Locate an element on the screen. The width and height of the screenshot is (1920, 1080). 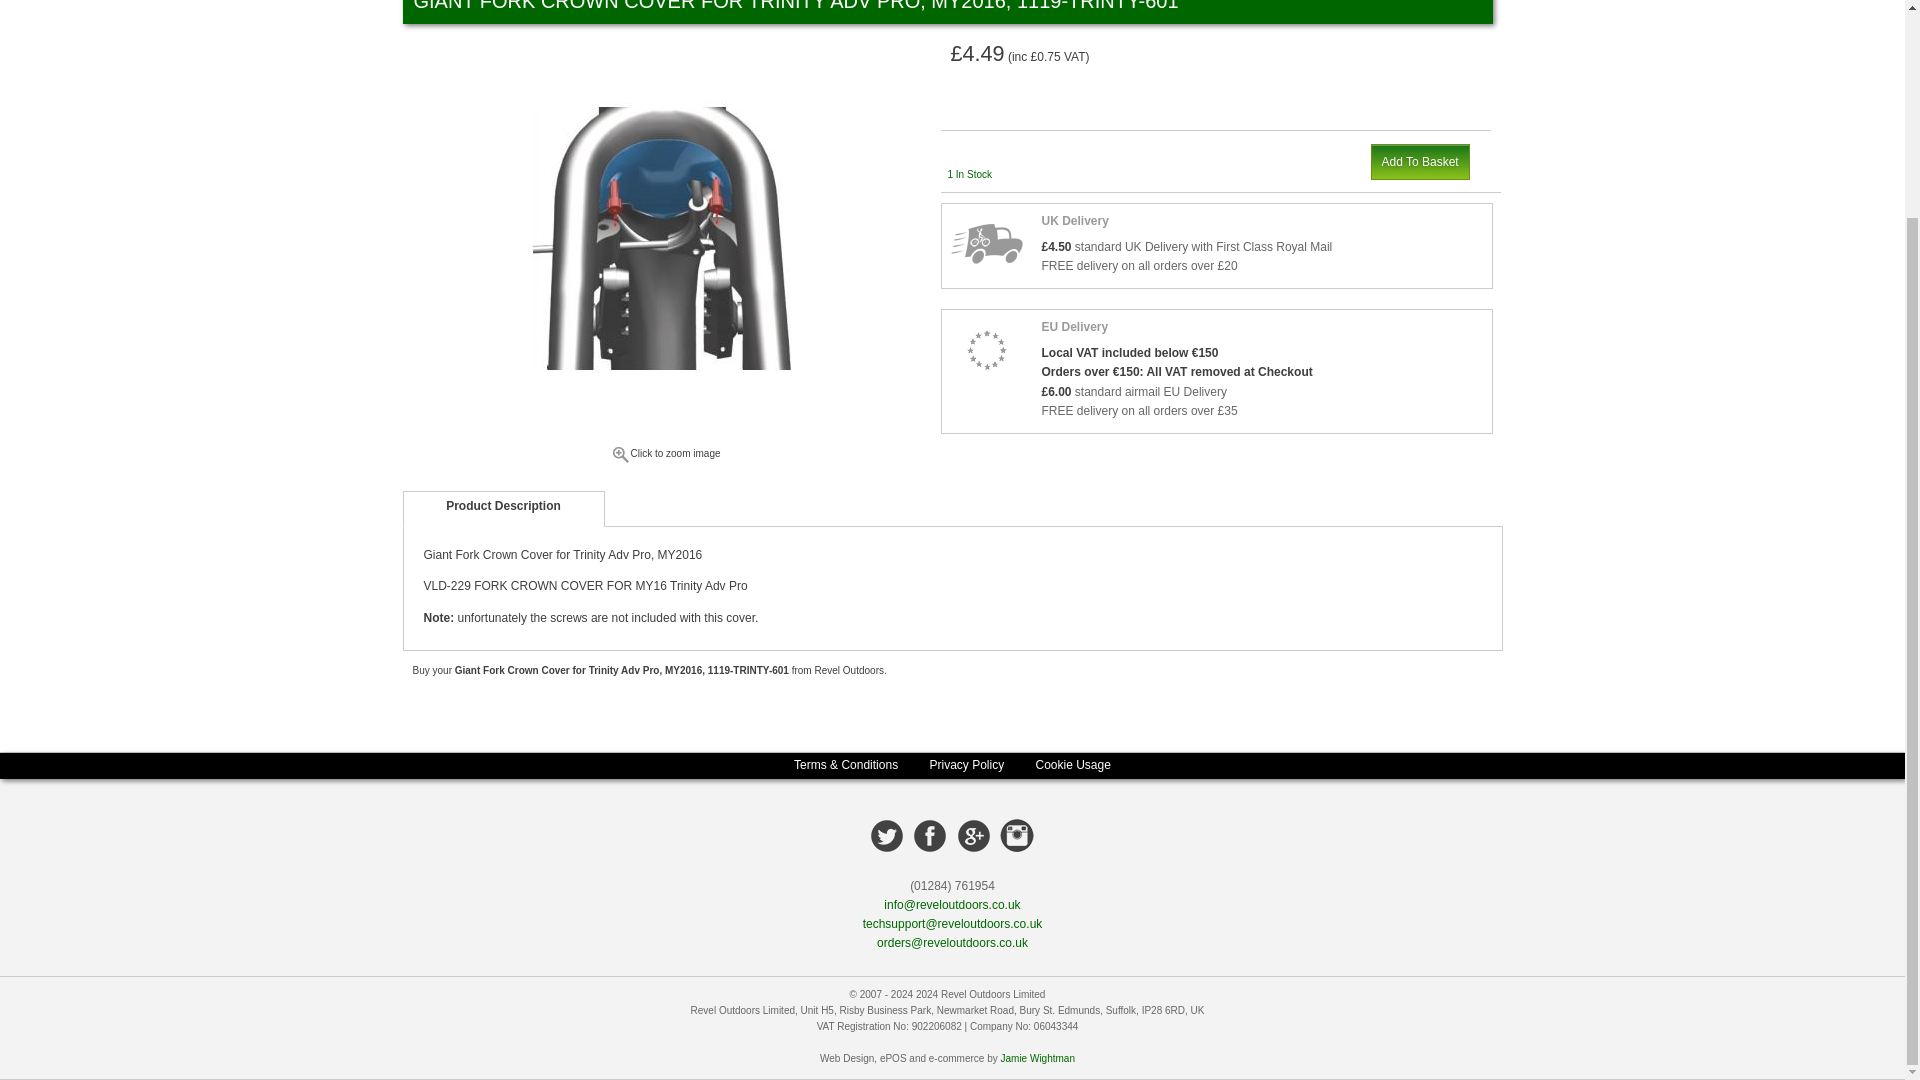
Follow Revel Outdoors on Instagram is located at coordinates (1017, 835).